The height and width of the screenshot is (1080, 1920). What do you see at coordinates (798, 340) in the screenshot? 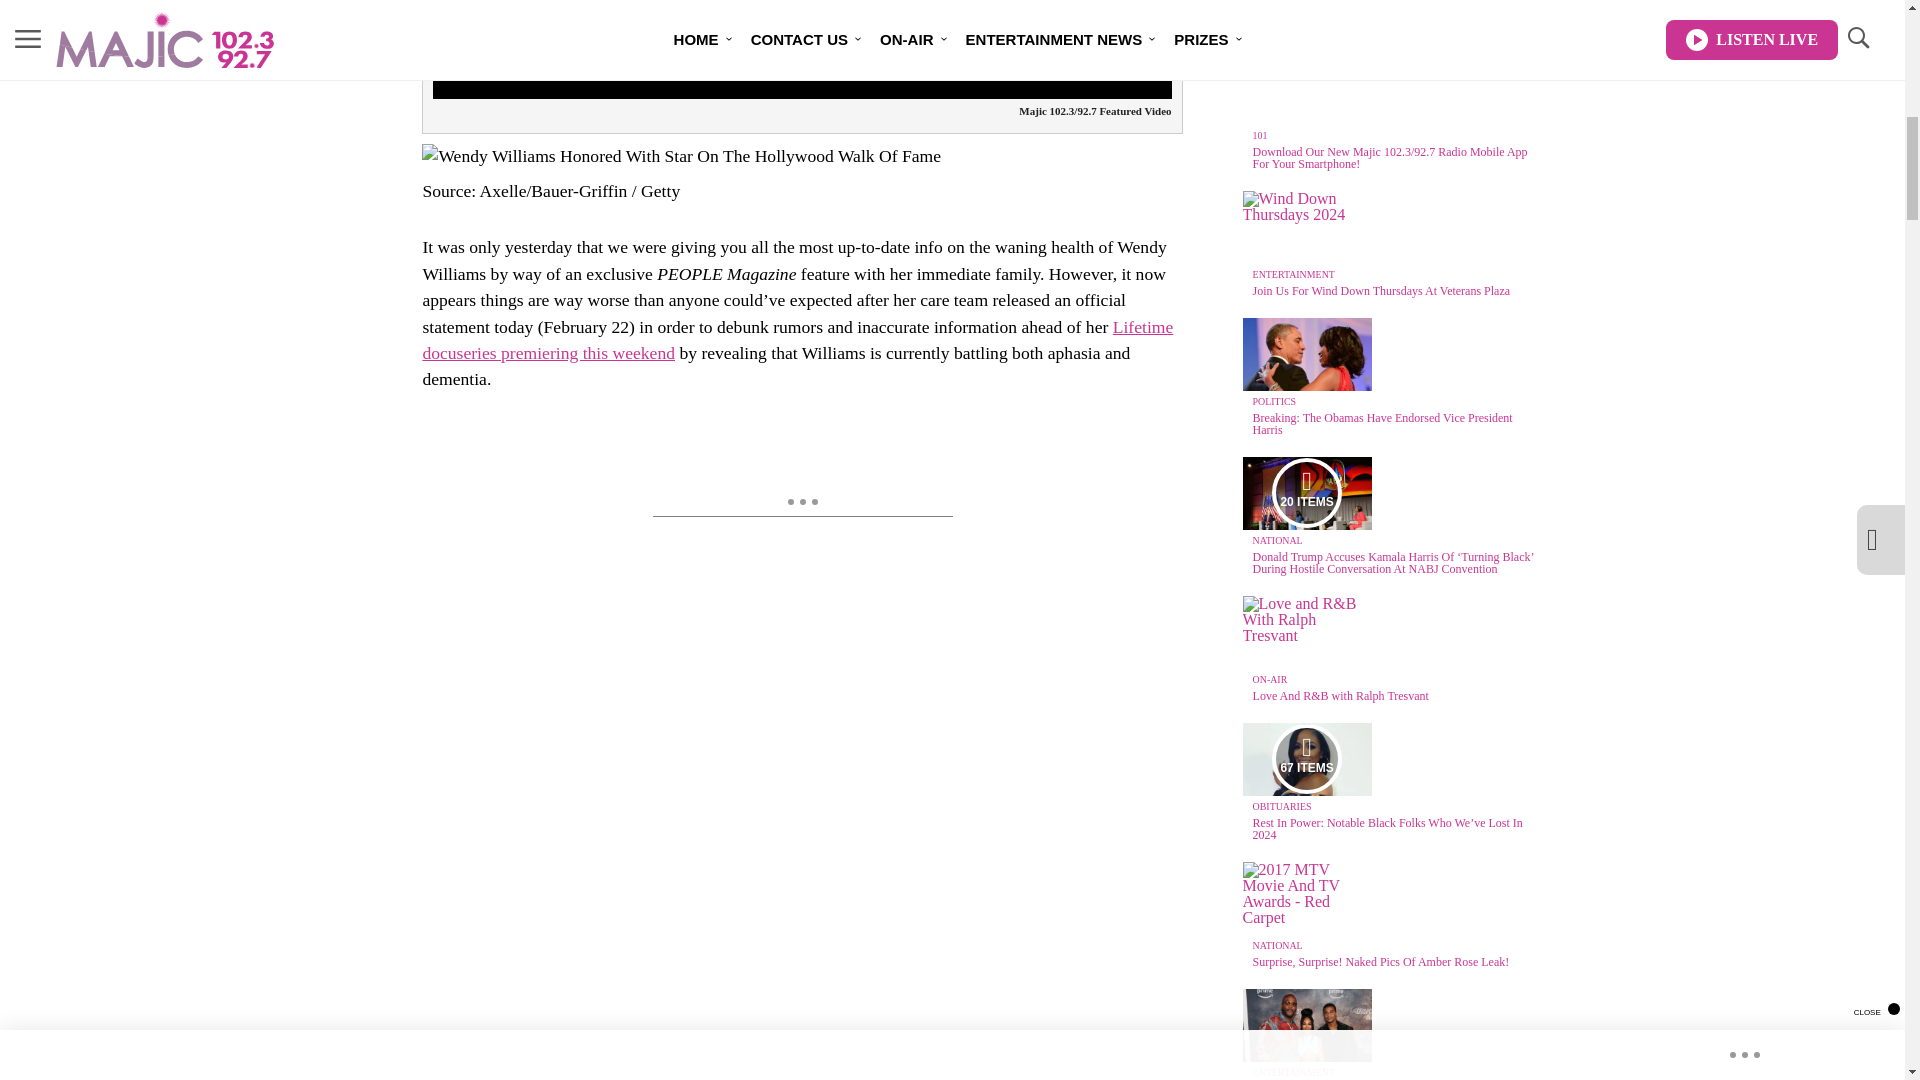
I see `Lifetime docuseries premiering this weekend` at bounding box center [798, 340].